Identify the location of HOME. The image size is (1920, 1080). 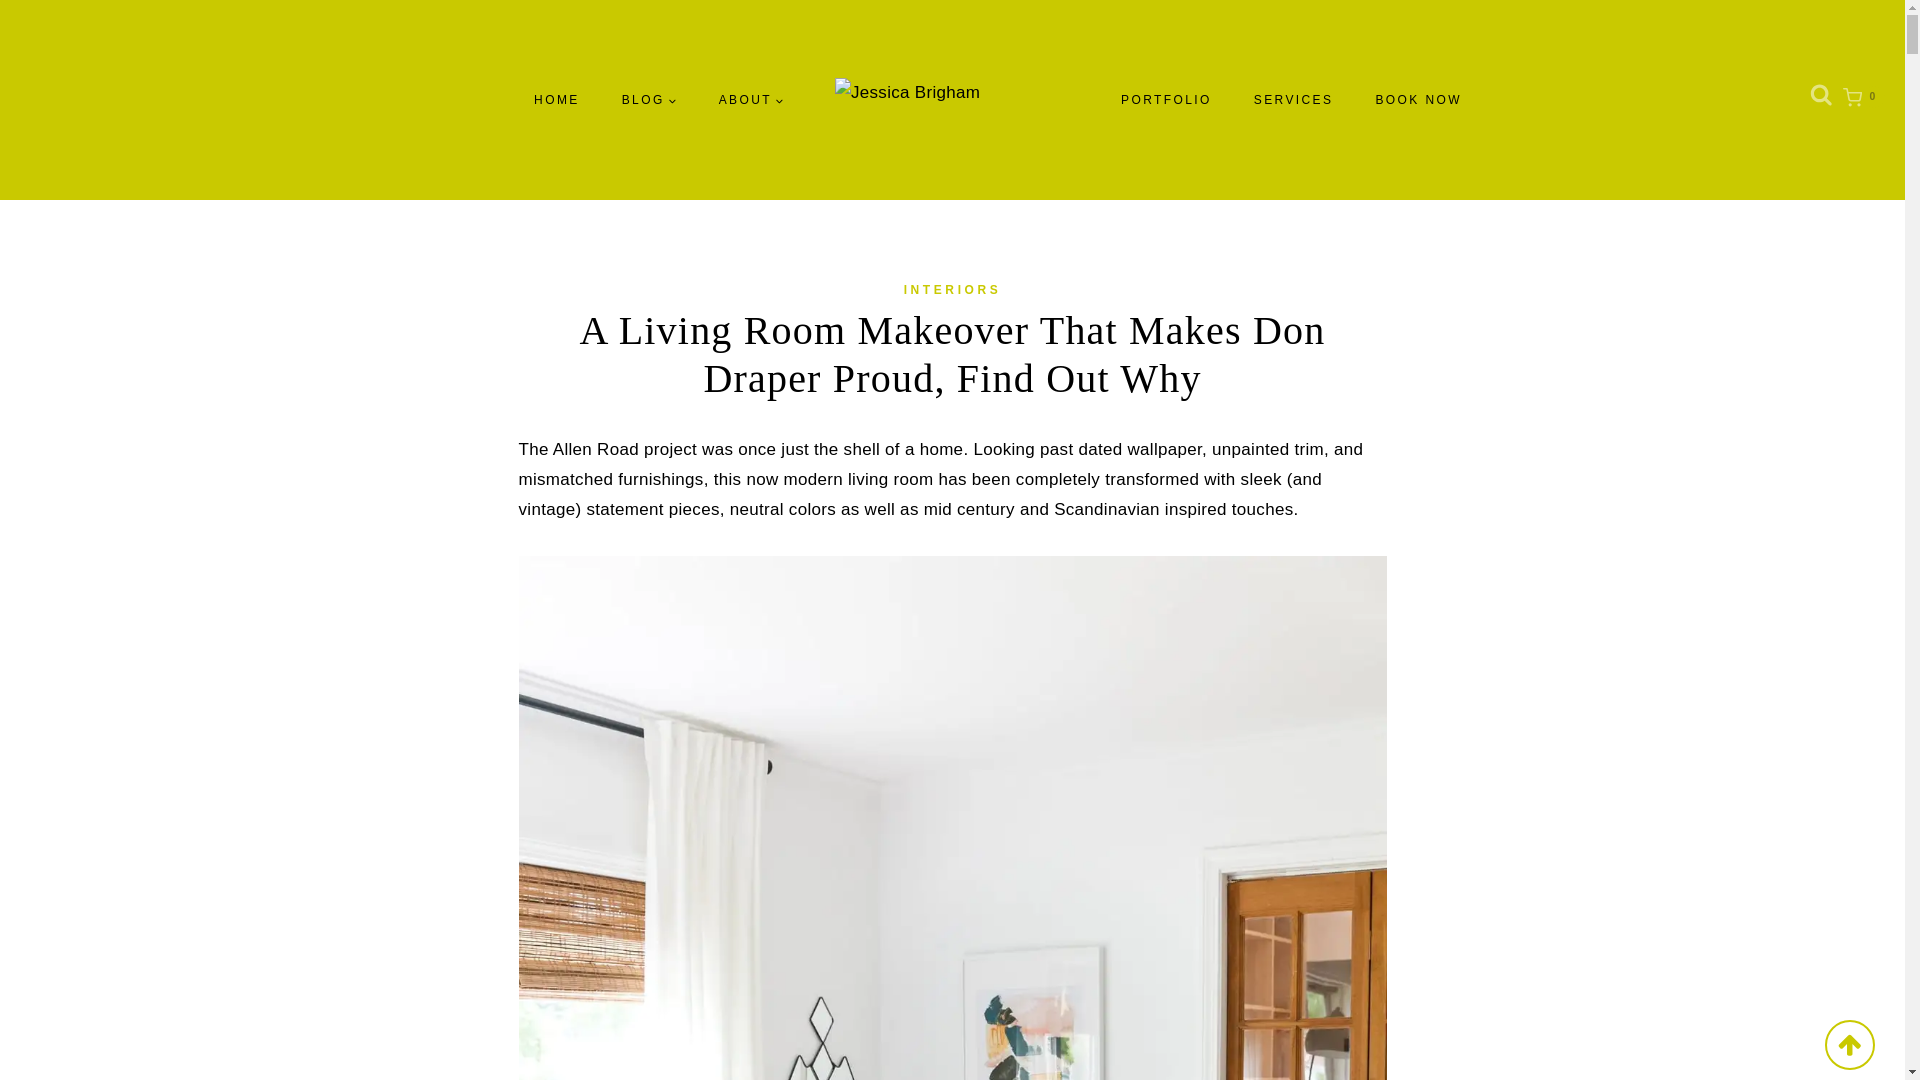
(556, 99).